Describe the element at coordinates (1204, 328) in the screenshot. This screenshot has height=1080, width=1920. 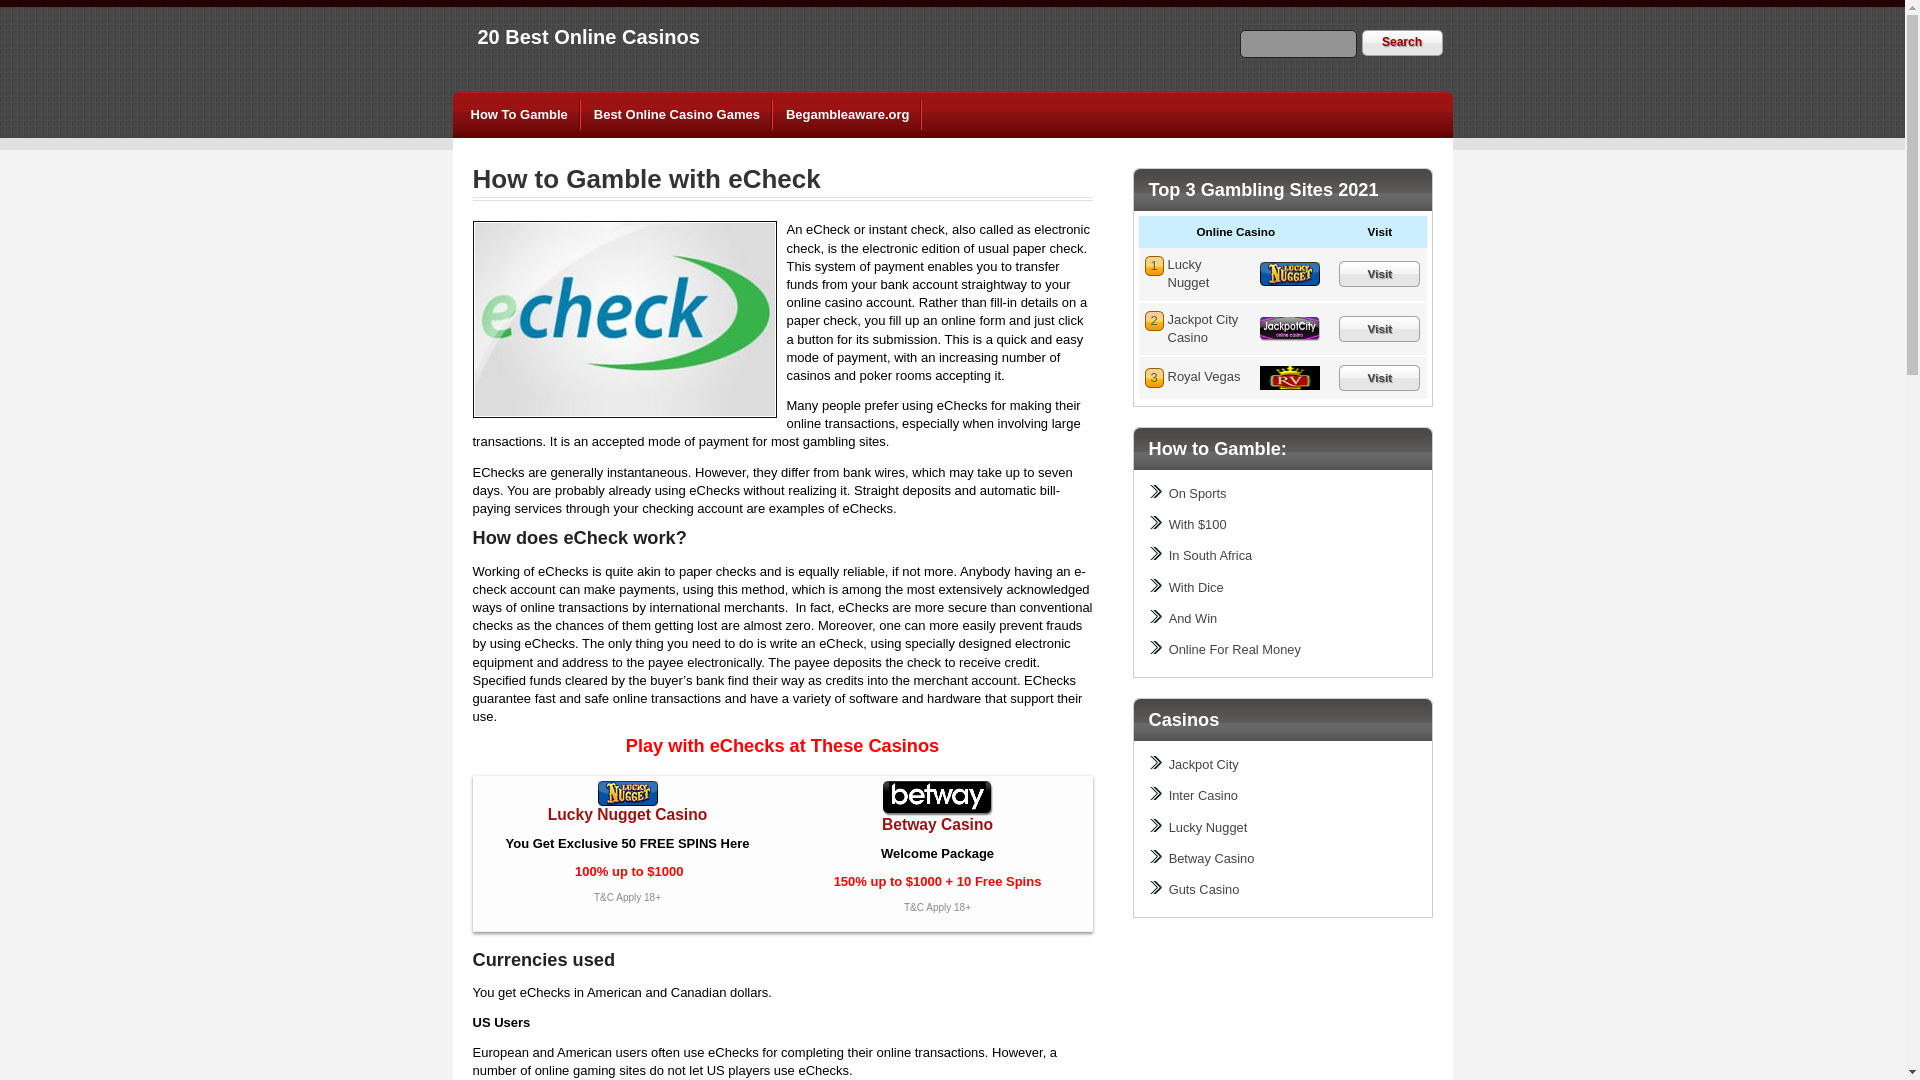
I see `2
Jackpot City Casino` at that location.